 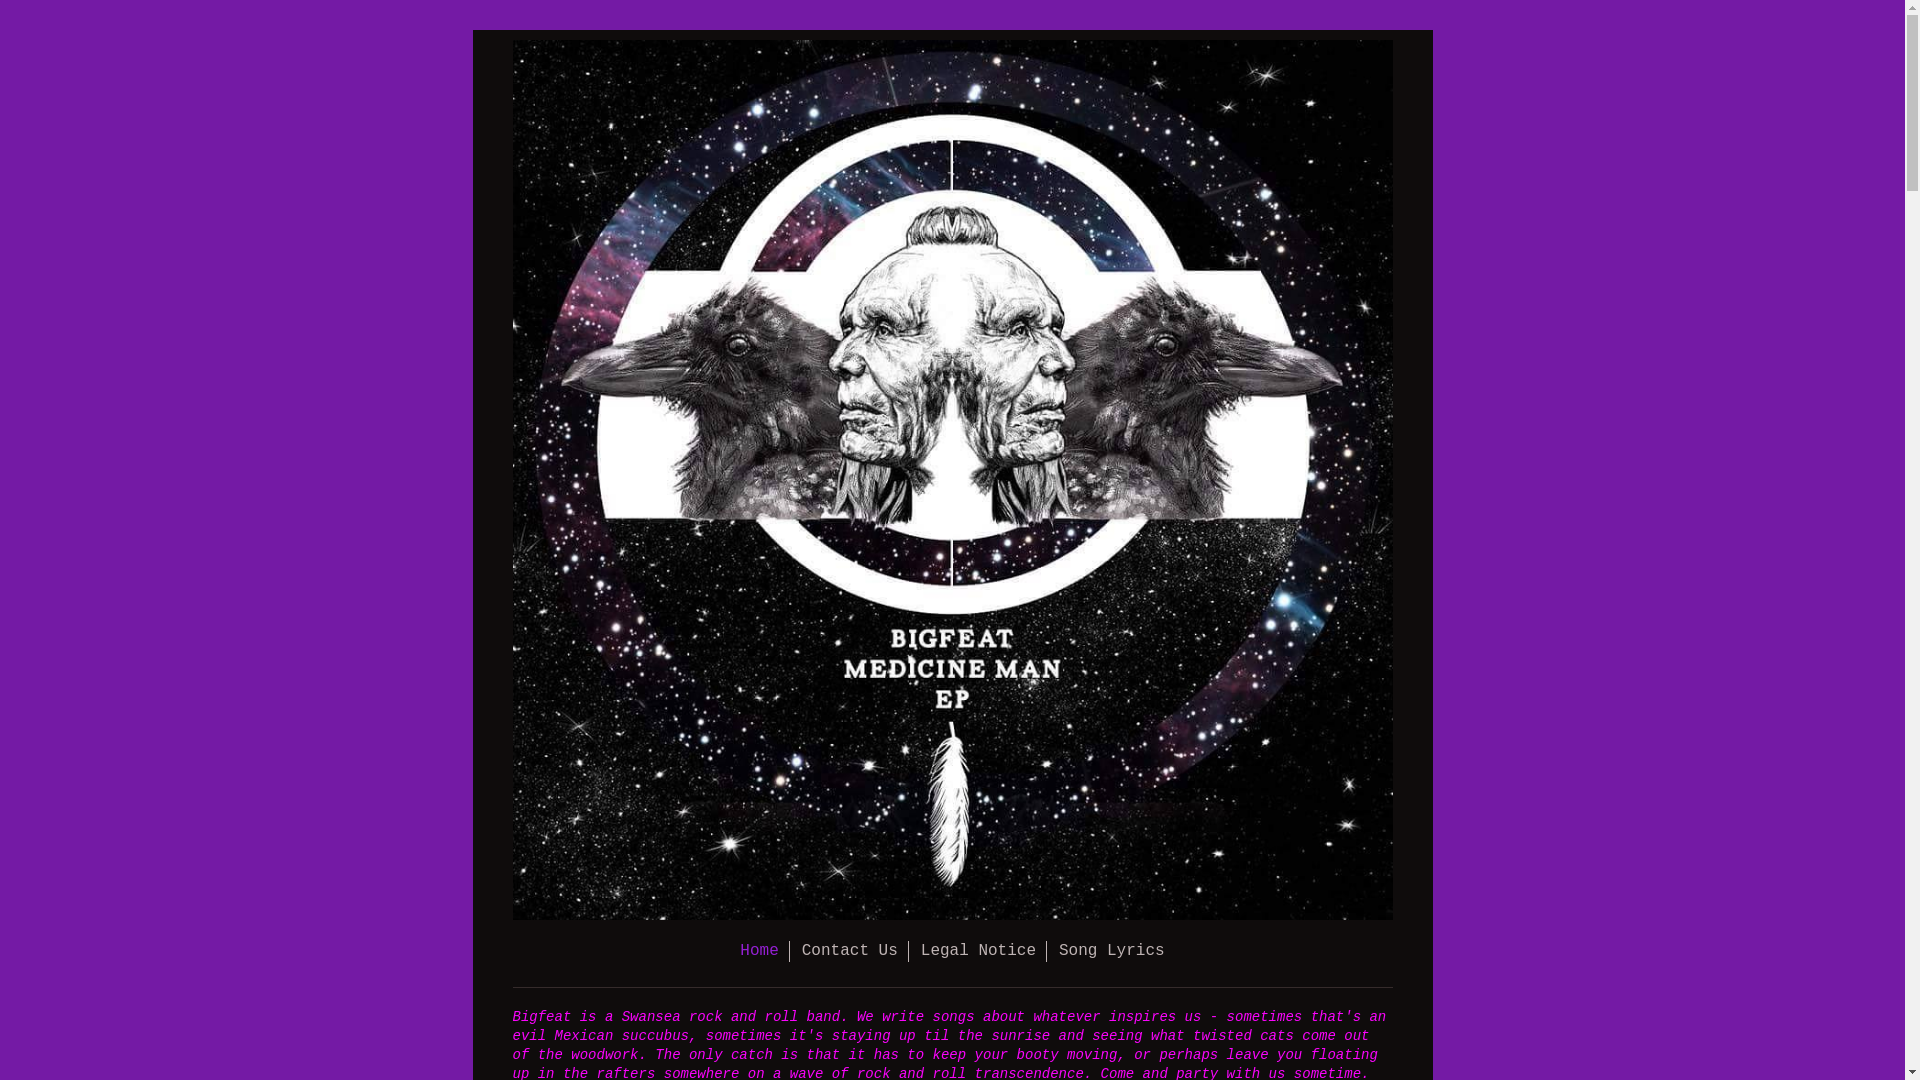 I want to click on Contact Us, so click(x=850, y=952).